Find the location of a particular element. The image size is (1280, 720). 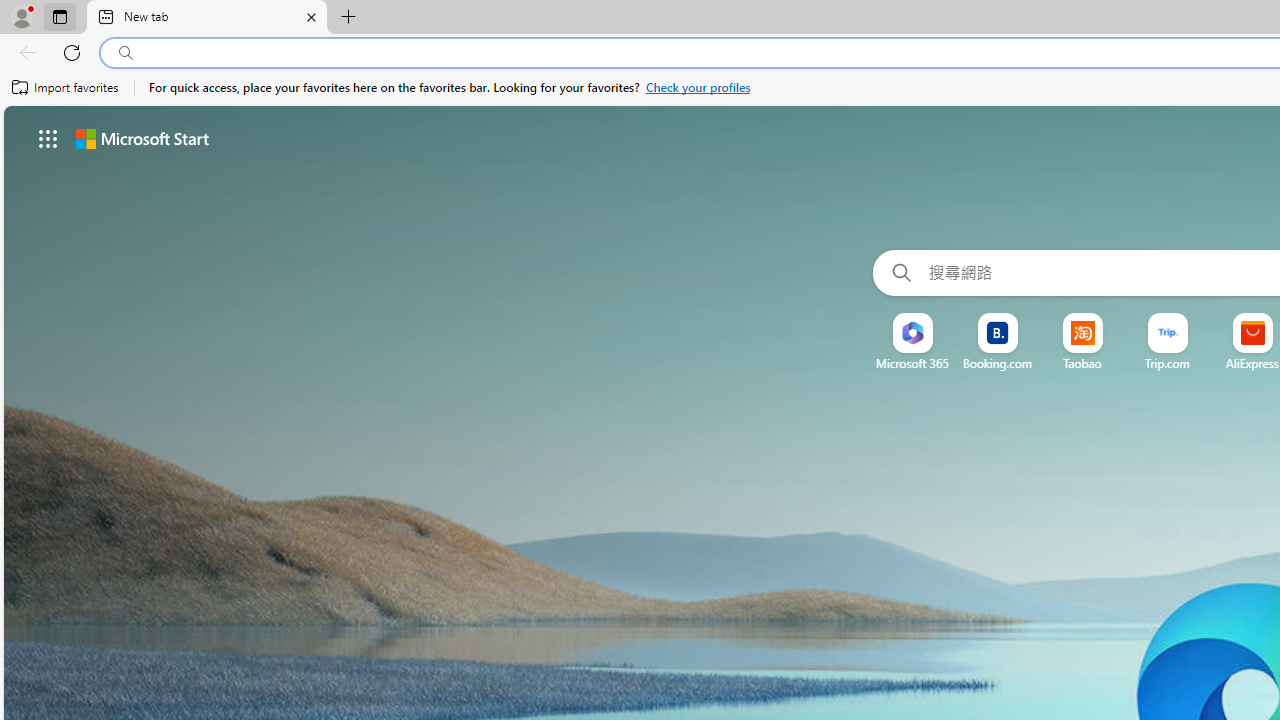

Trip.com is located at coordinates (1168, 363).